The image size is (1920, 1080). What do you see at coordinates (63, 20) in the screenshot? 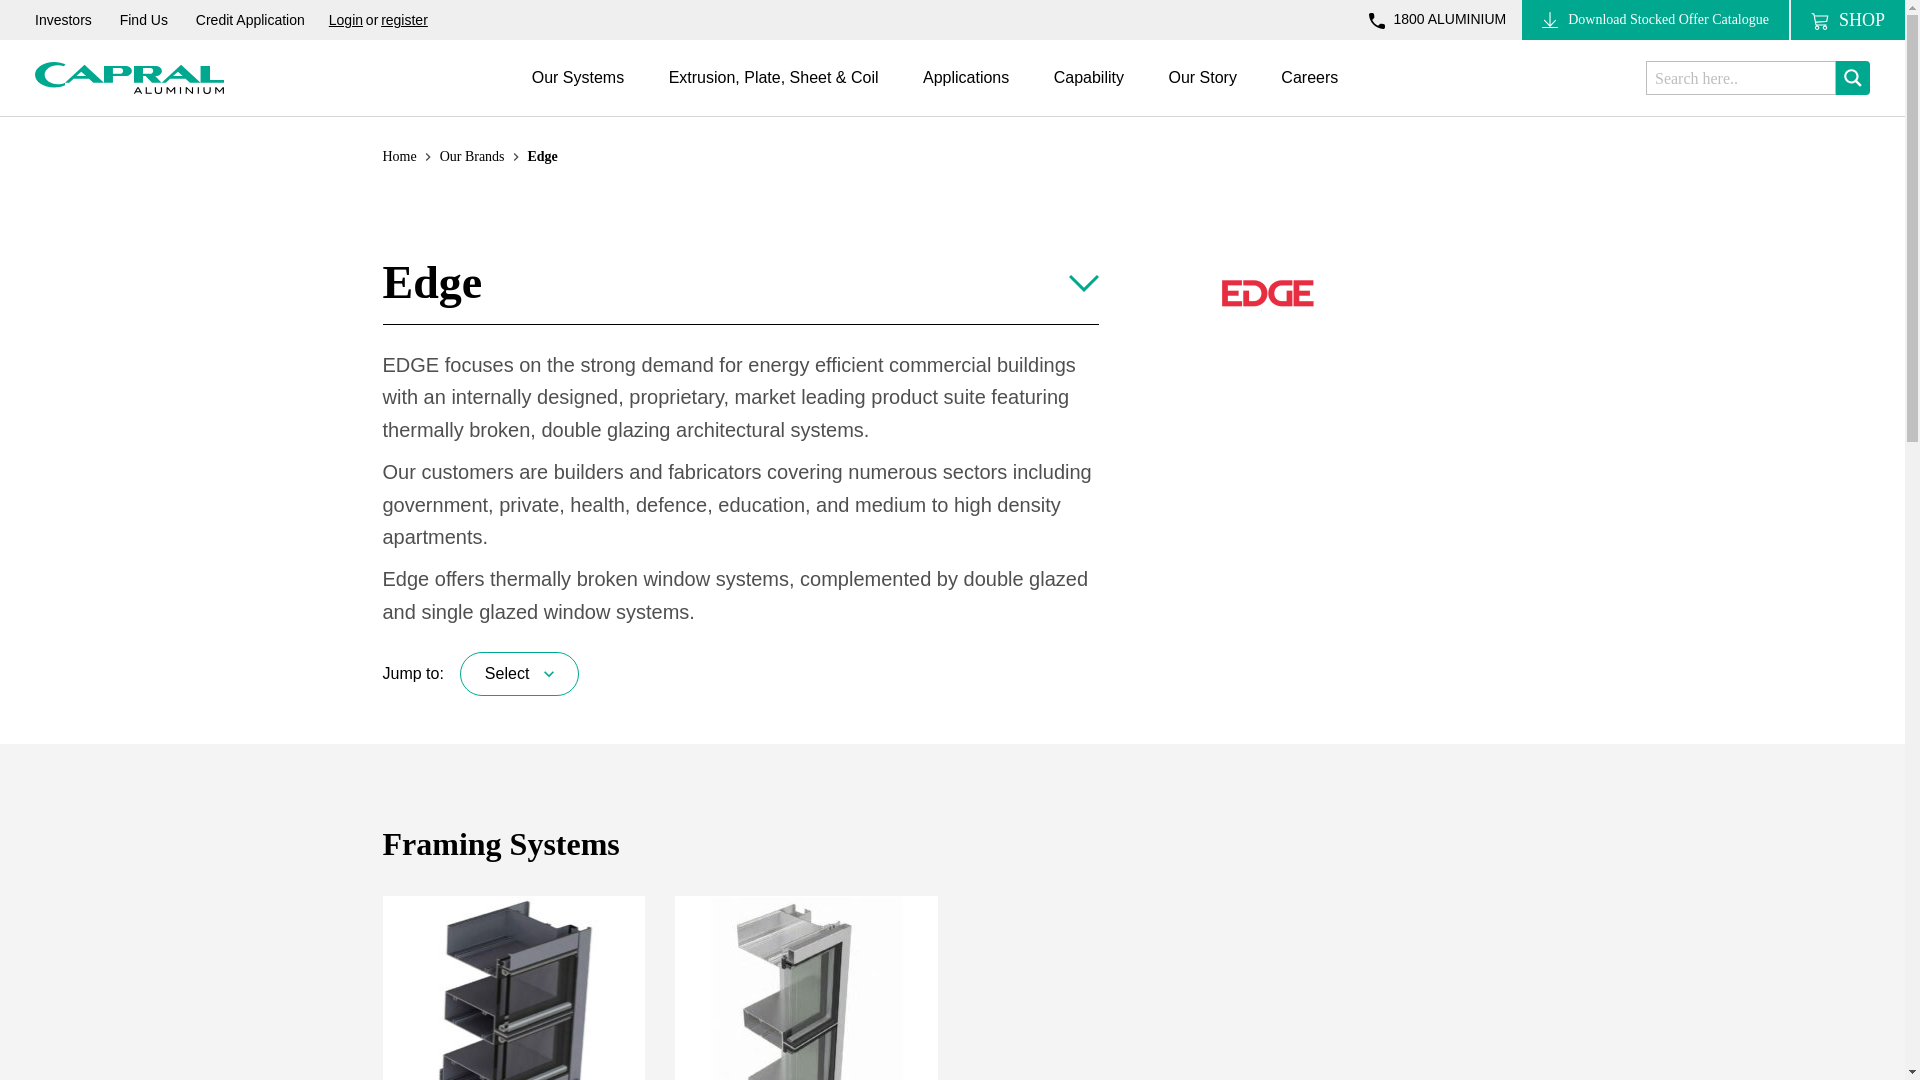
I see `Investors` at bounding box center [63, 20].